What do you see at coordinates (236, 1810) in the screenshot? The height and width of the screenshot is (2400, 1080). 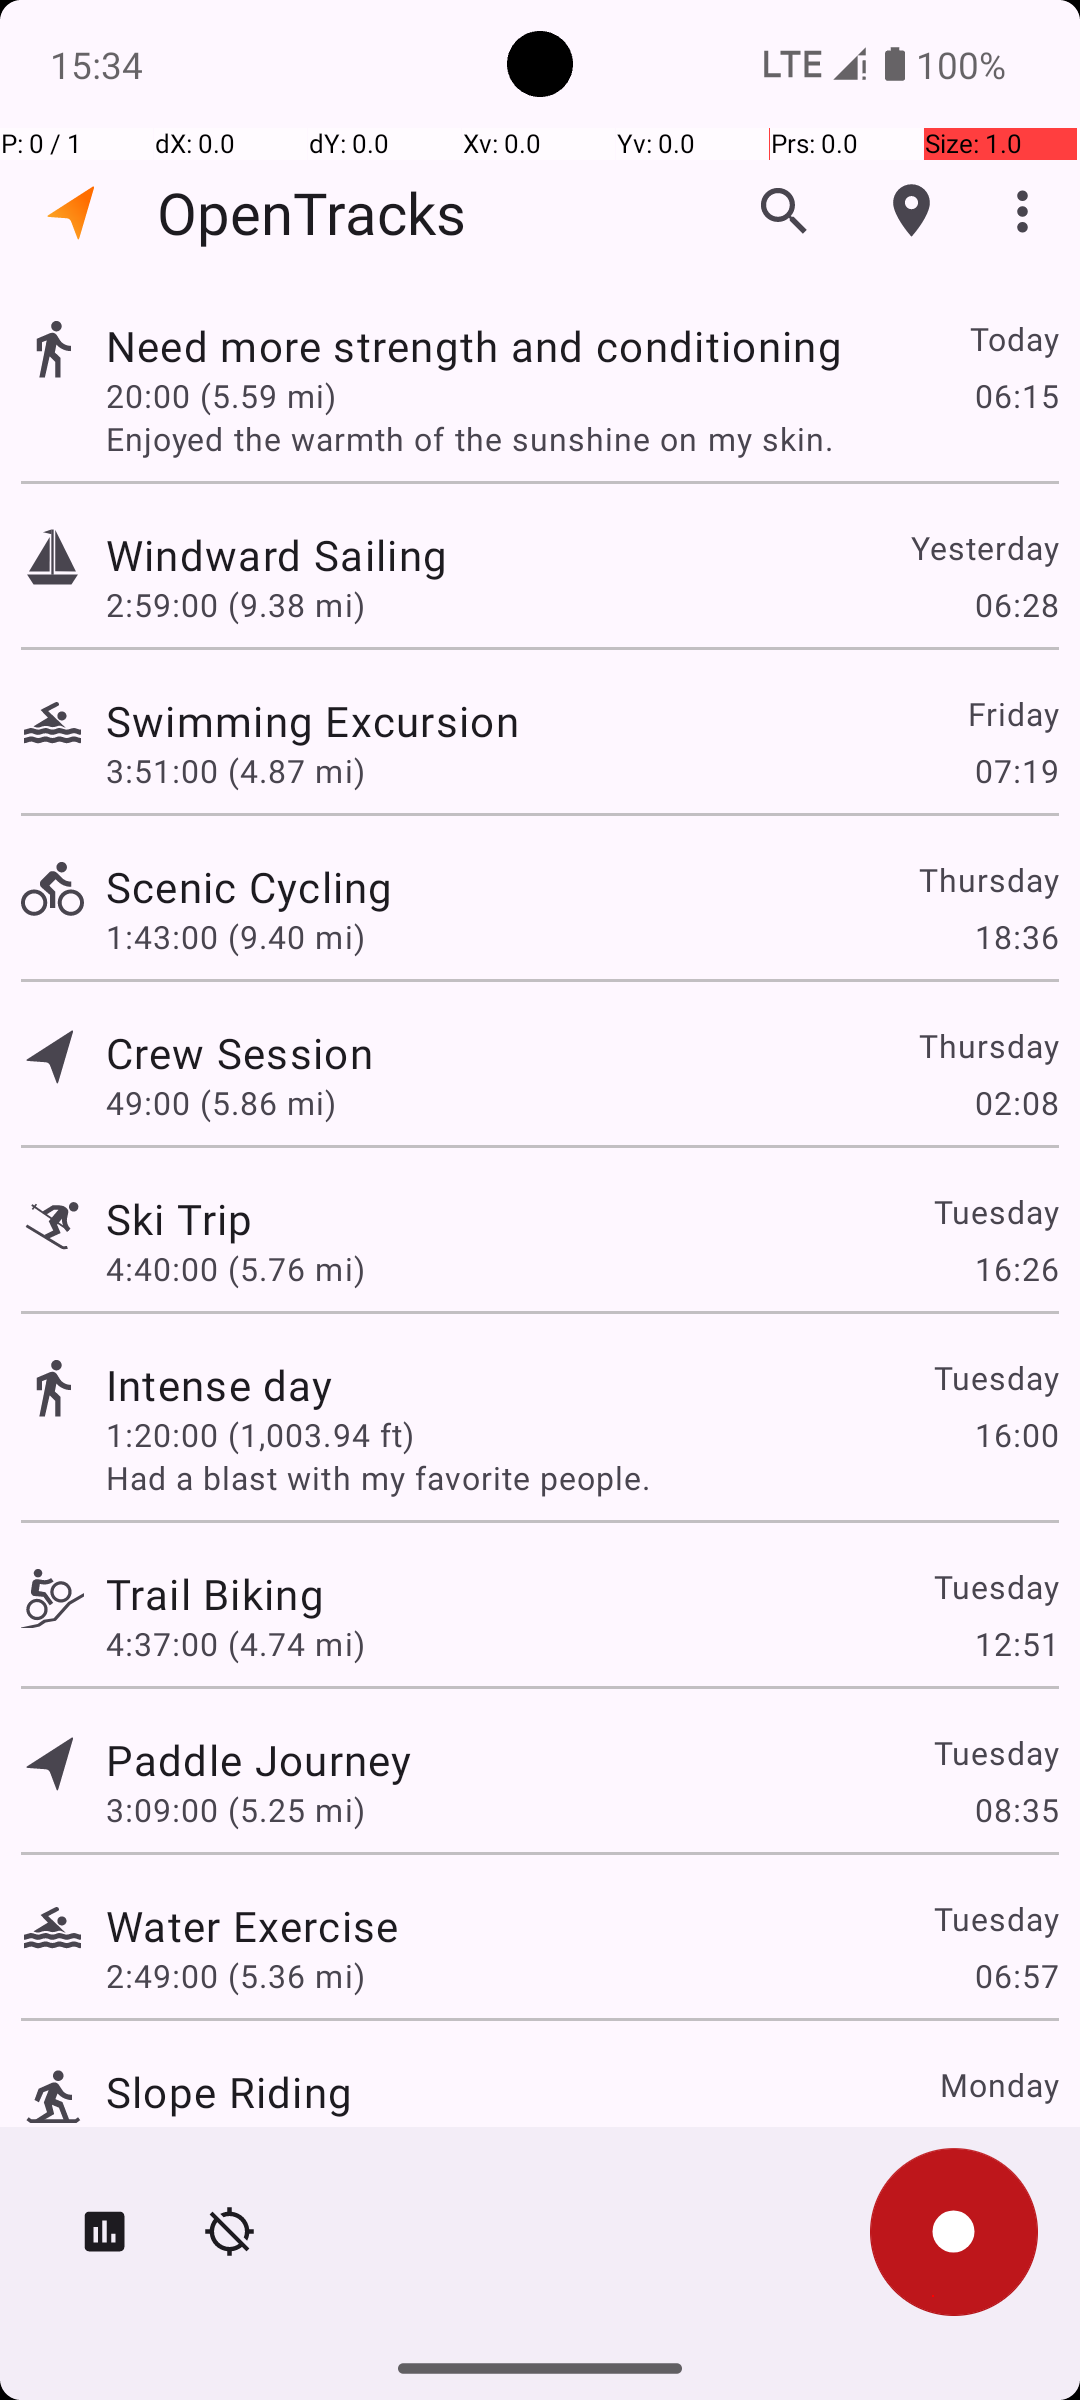 I see `3:09:00 (5.25 mi)` at bounding box center [236, 1810].